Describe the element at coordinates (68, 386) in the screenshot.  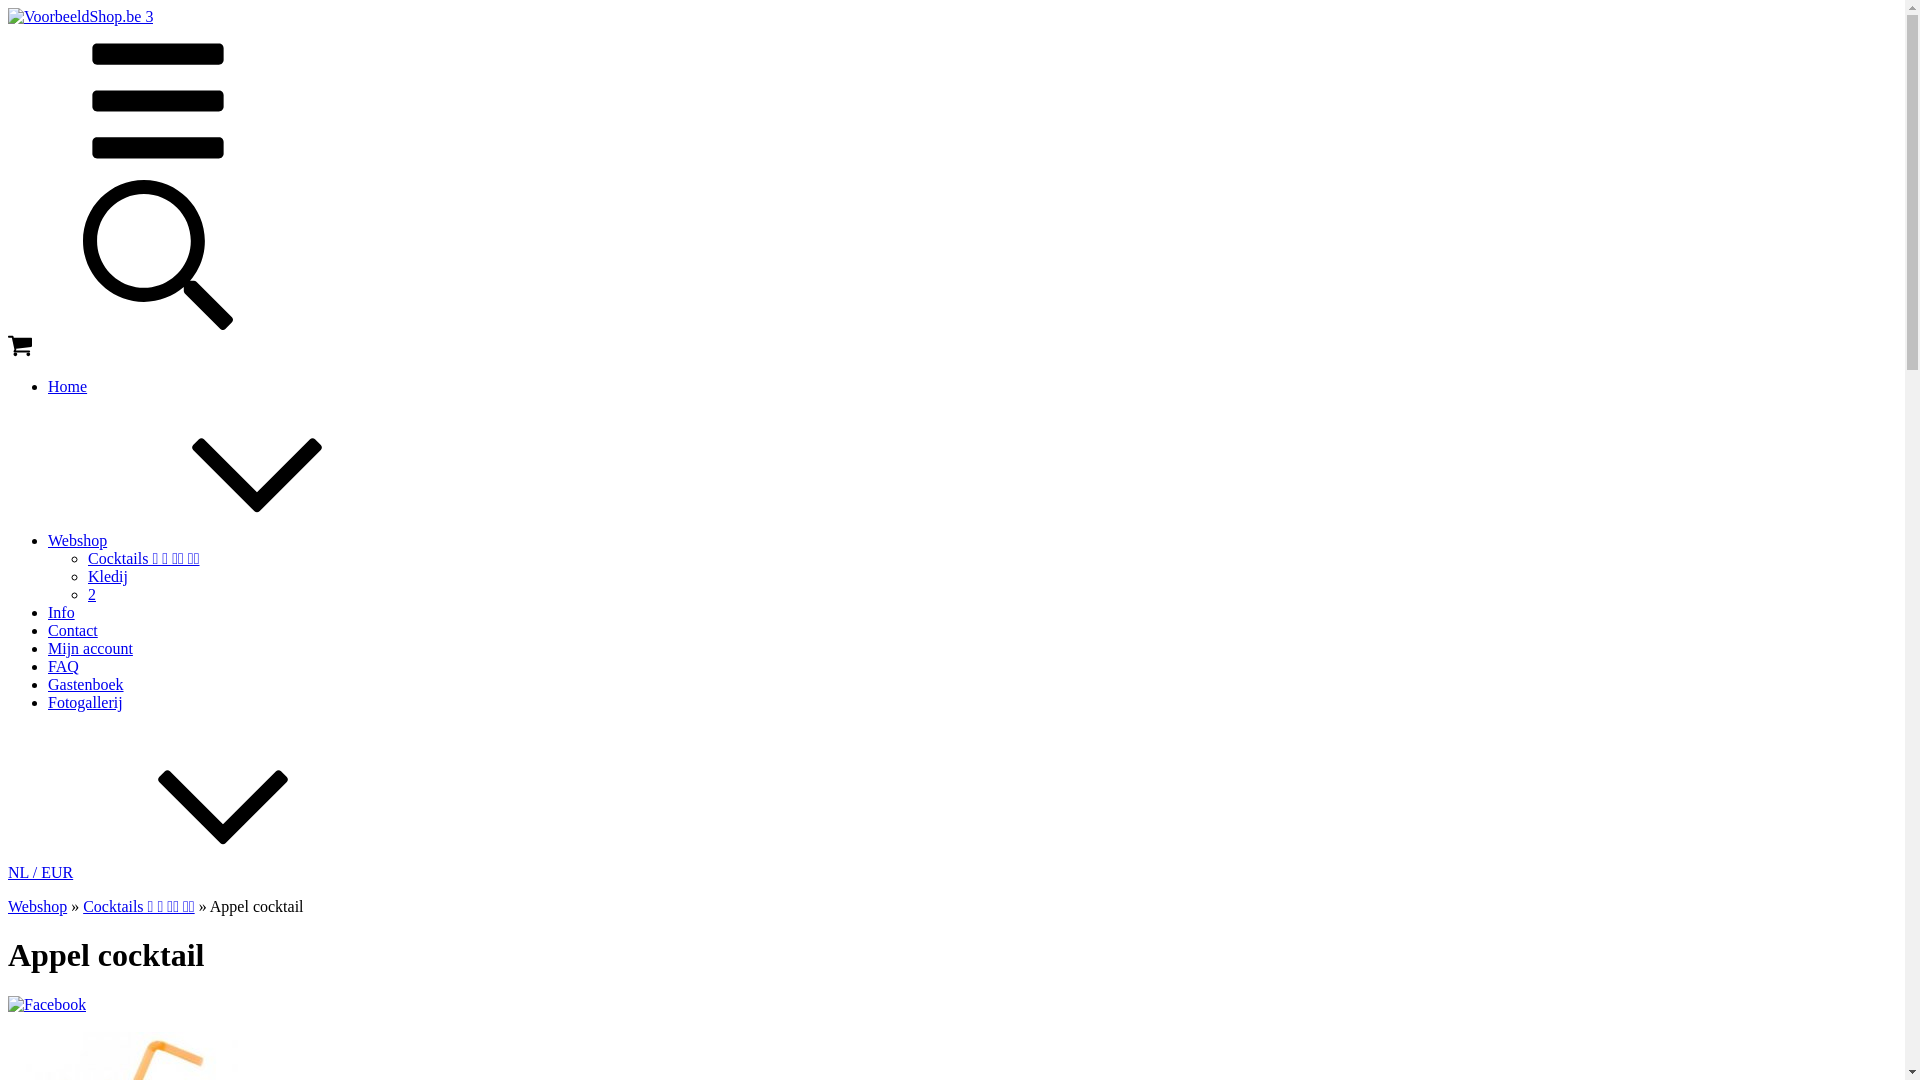
I see `Home` at that location.